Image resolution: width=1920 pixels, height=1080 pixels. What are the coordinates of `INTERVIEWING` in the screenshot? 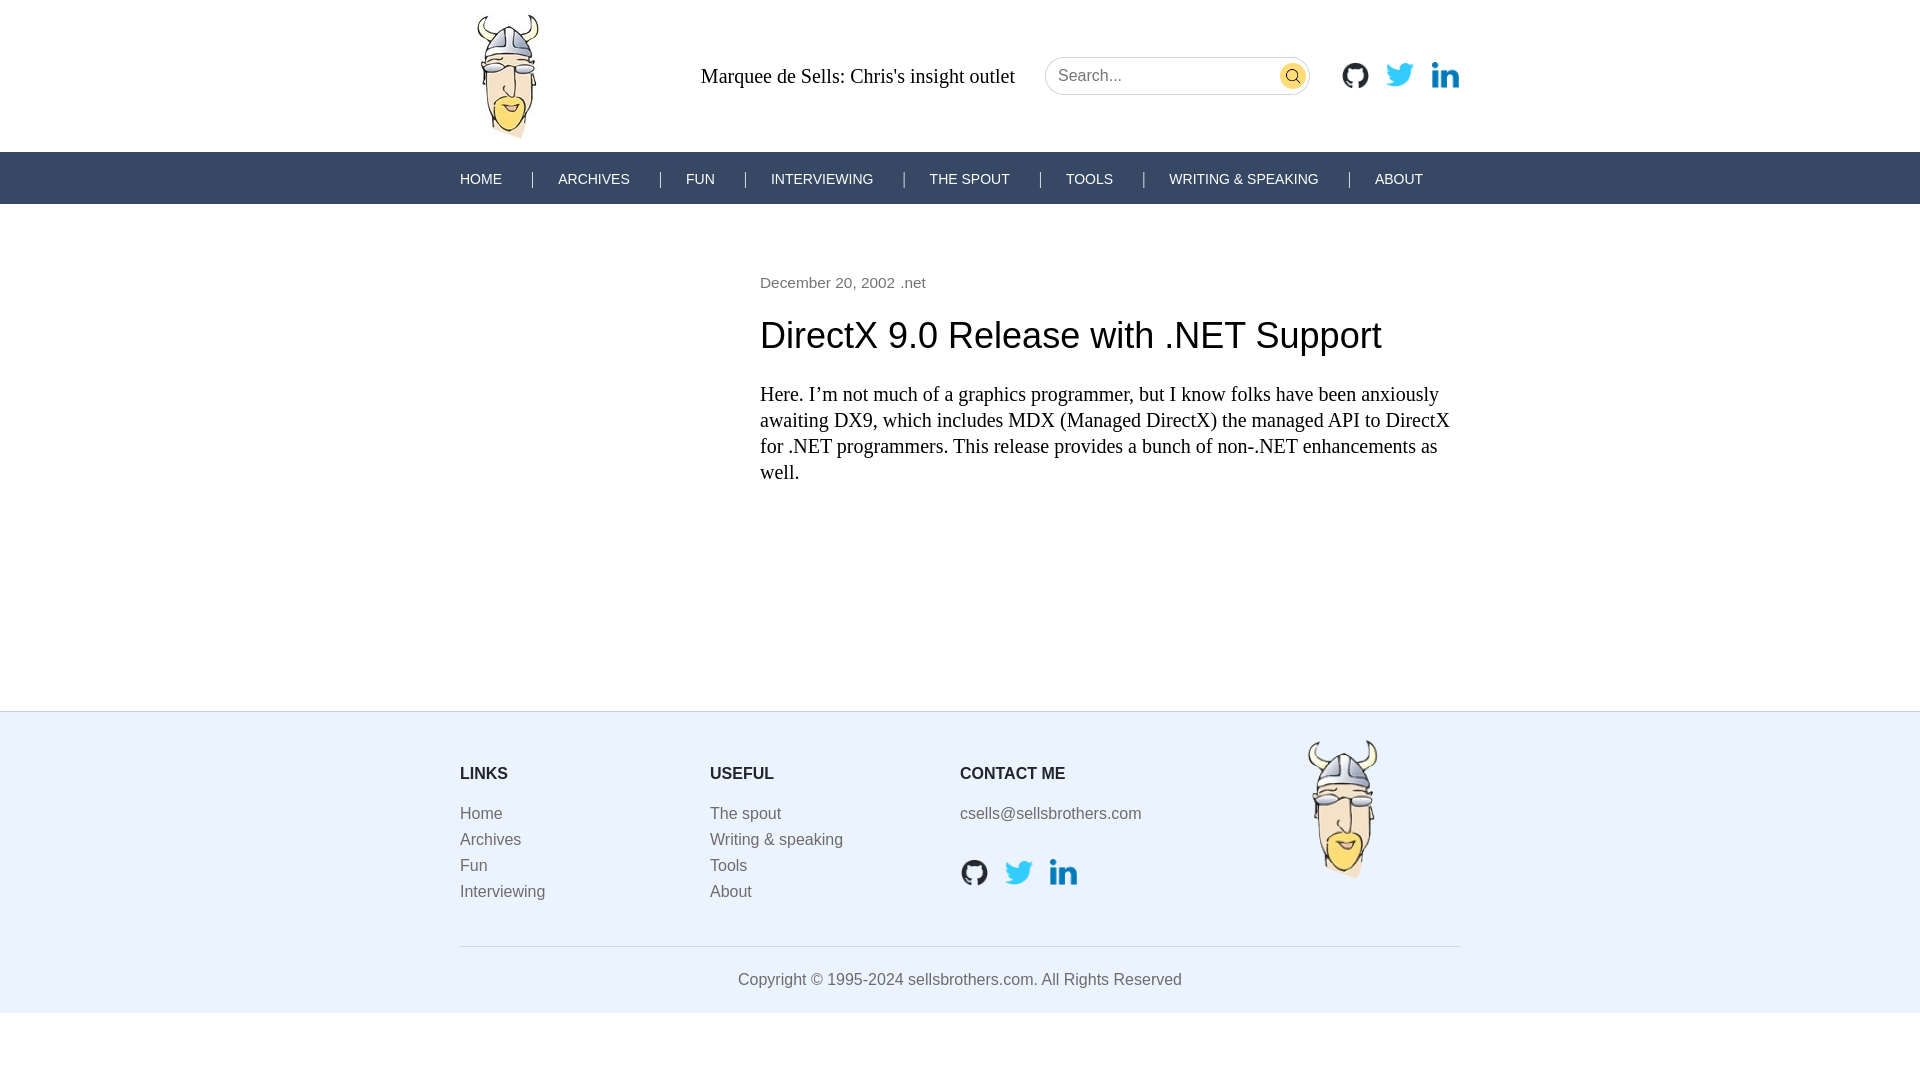 It's located at (822, 178).